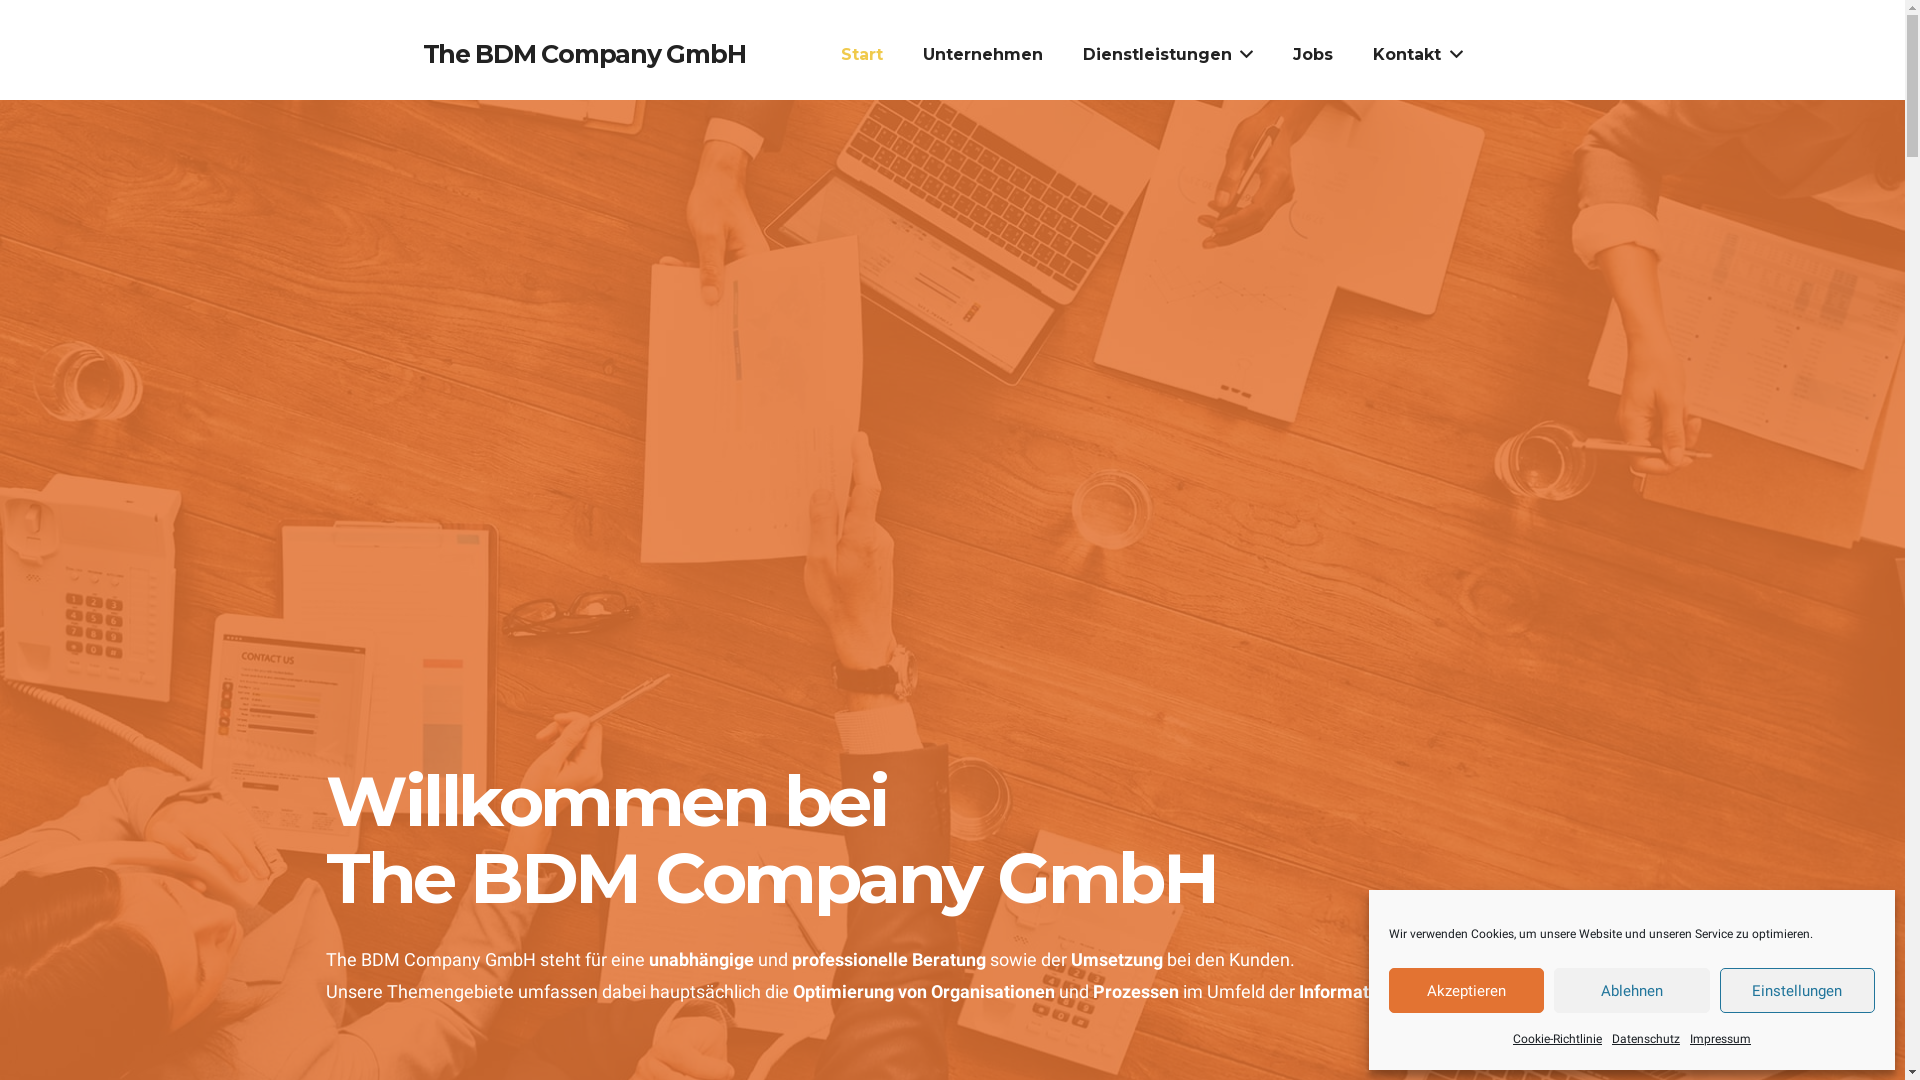 The image size is (1920, 1080). I want to click on Einstellungen, so click(1798, 990).